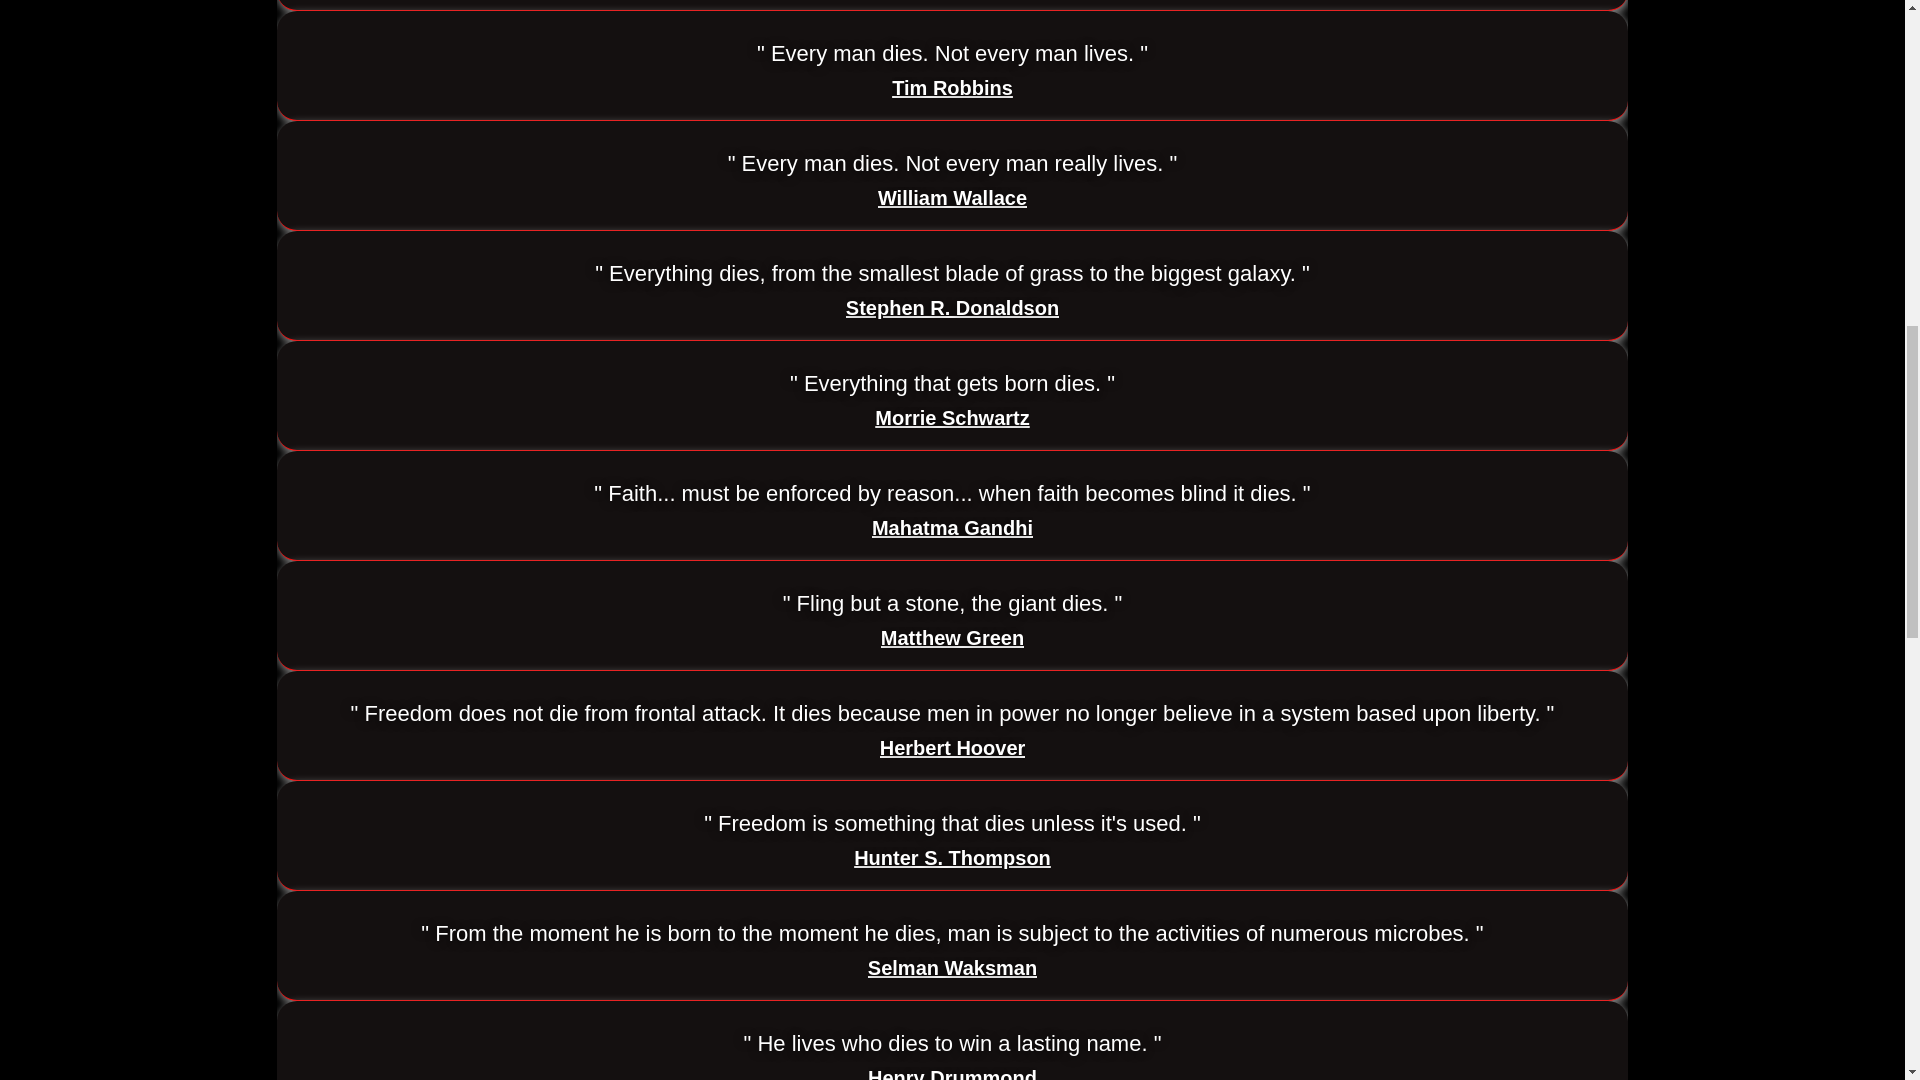  I want to click on " Everything that gets born dies. ", so click(952, 384).